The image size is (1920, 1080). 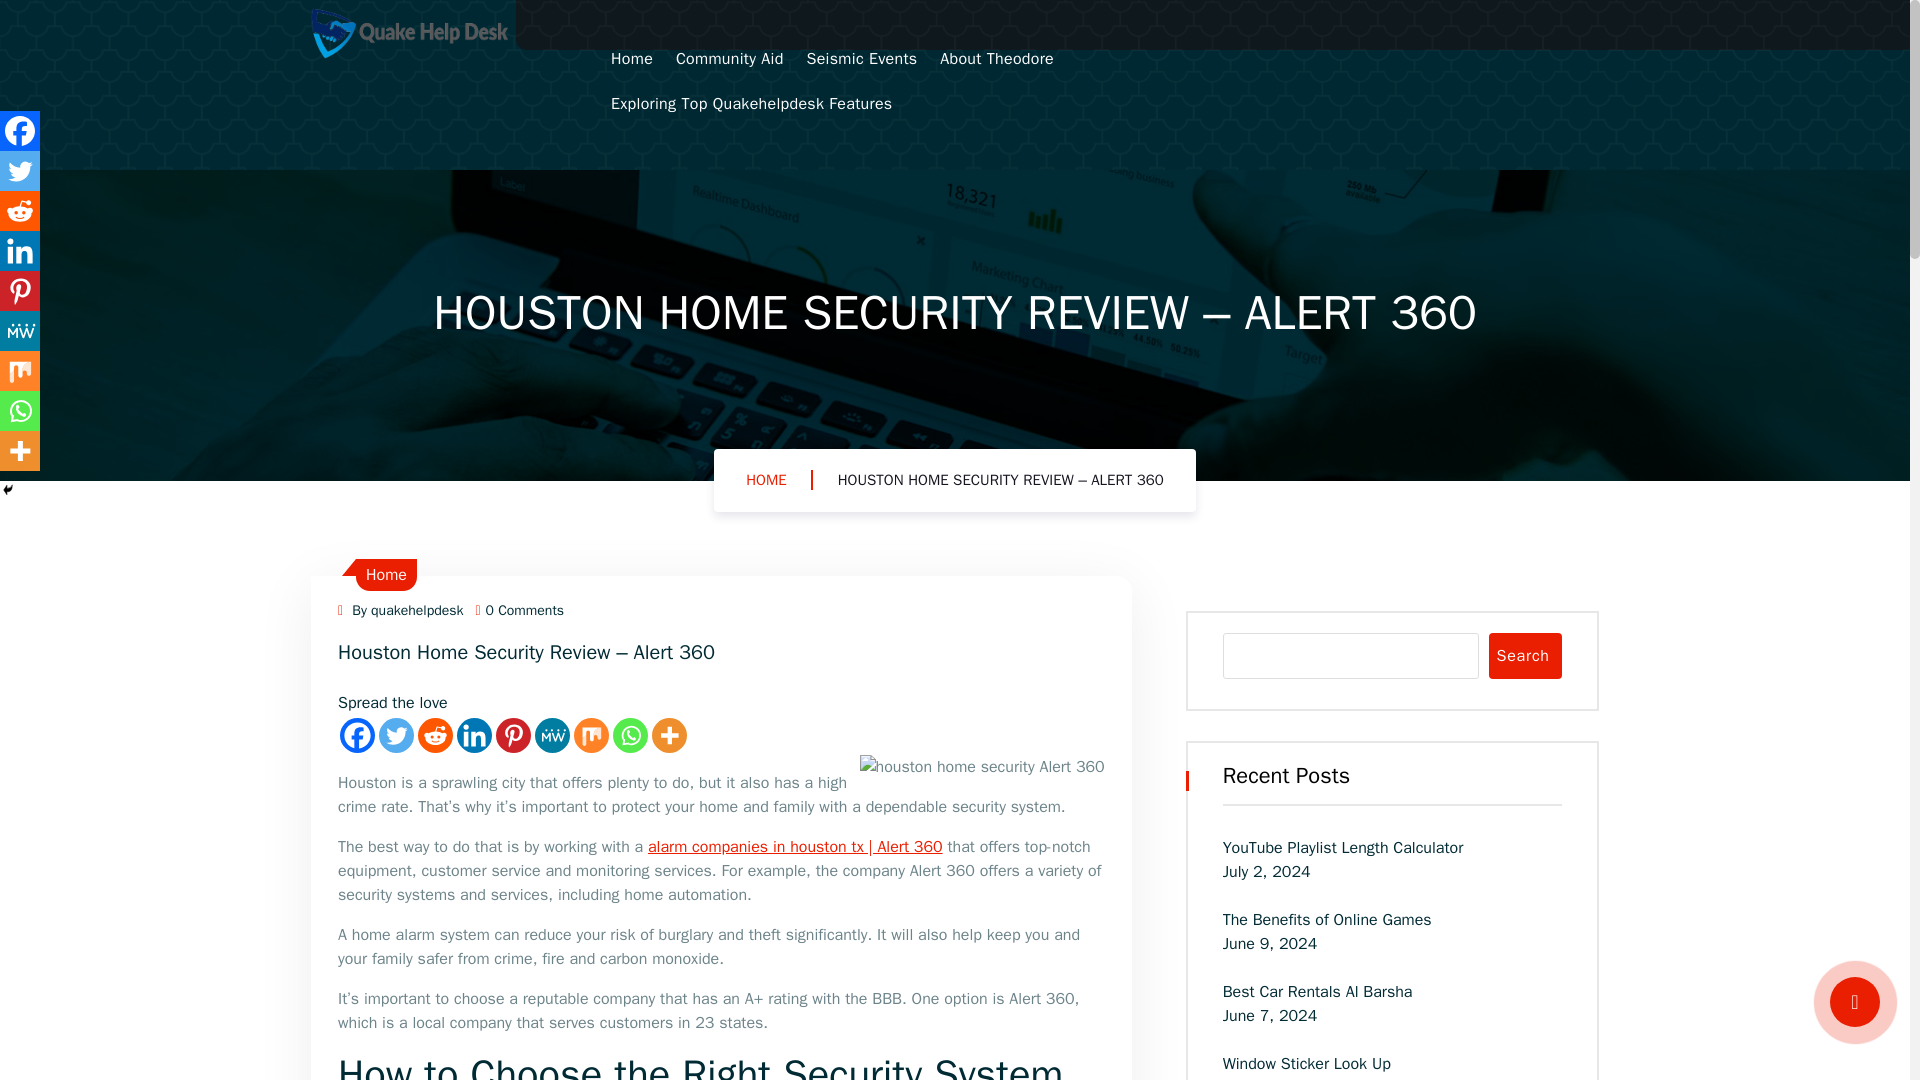 What do you see at coordinates (386, 574) in the screenshot?
I see `Home` at bounding box center [386, 574].